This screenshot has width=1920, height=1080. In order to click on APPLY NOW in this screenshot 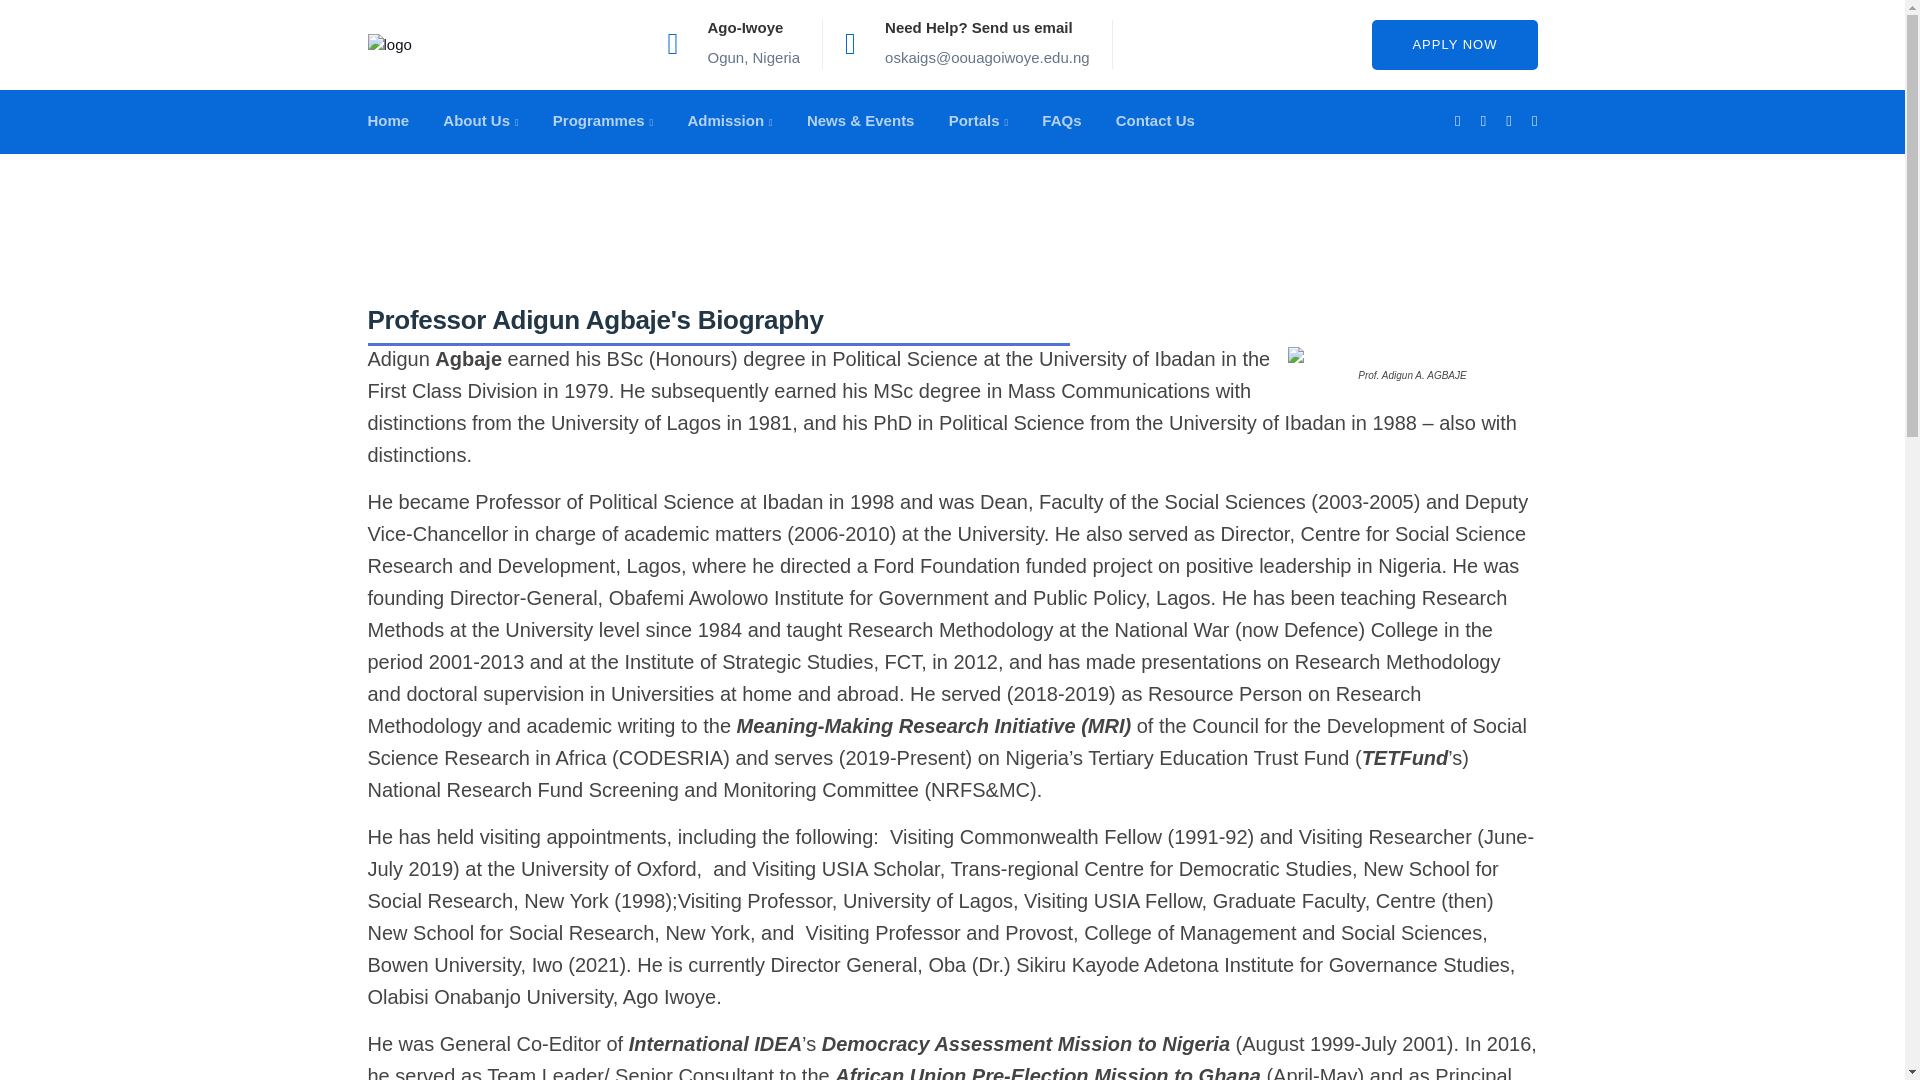, I will do `click(1454, 45)`.